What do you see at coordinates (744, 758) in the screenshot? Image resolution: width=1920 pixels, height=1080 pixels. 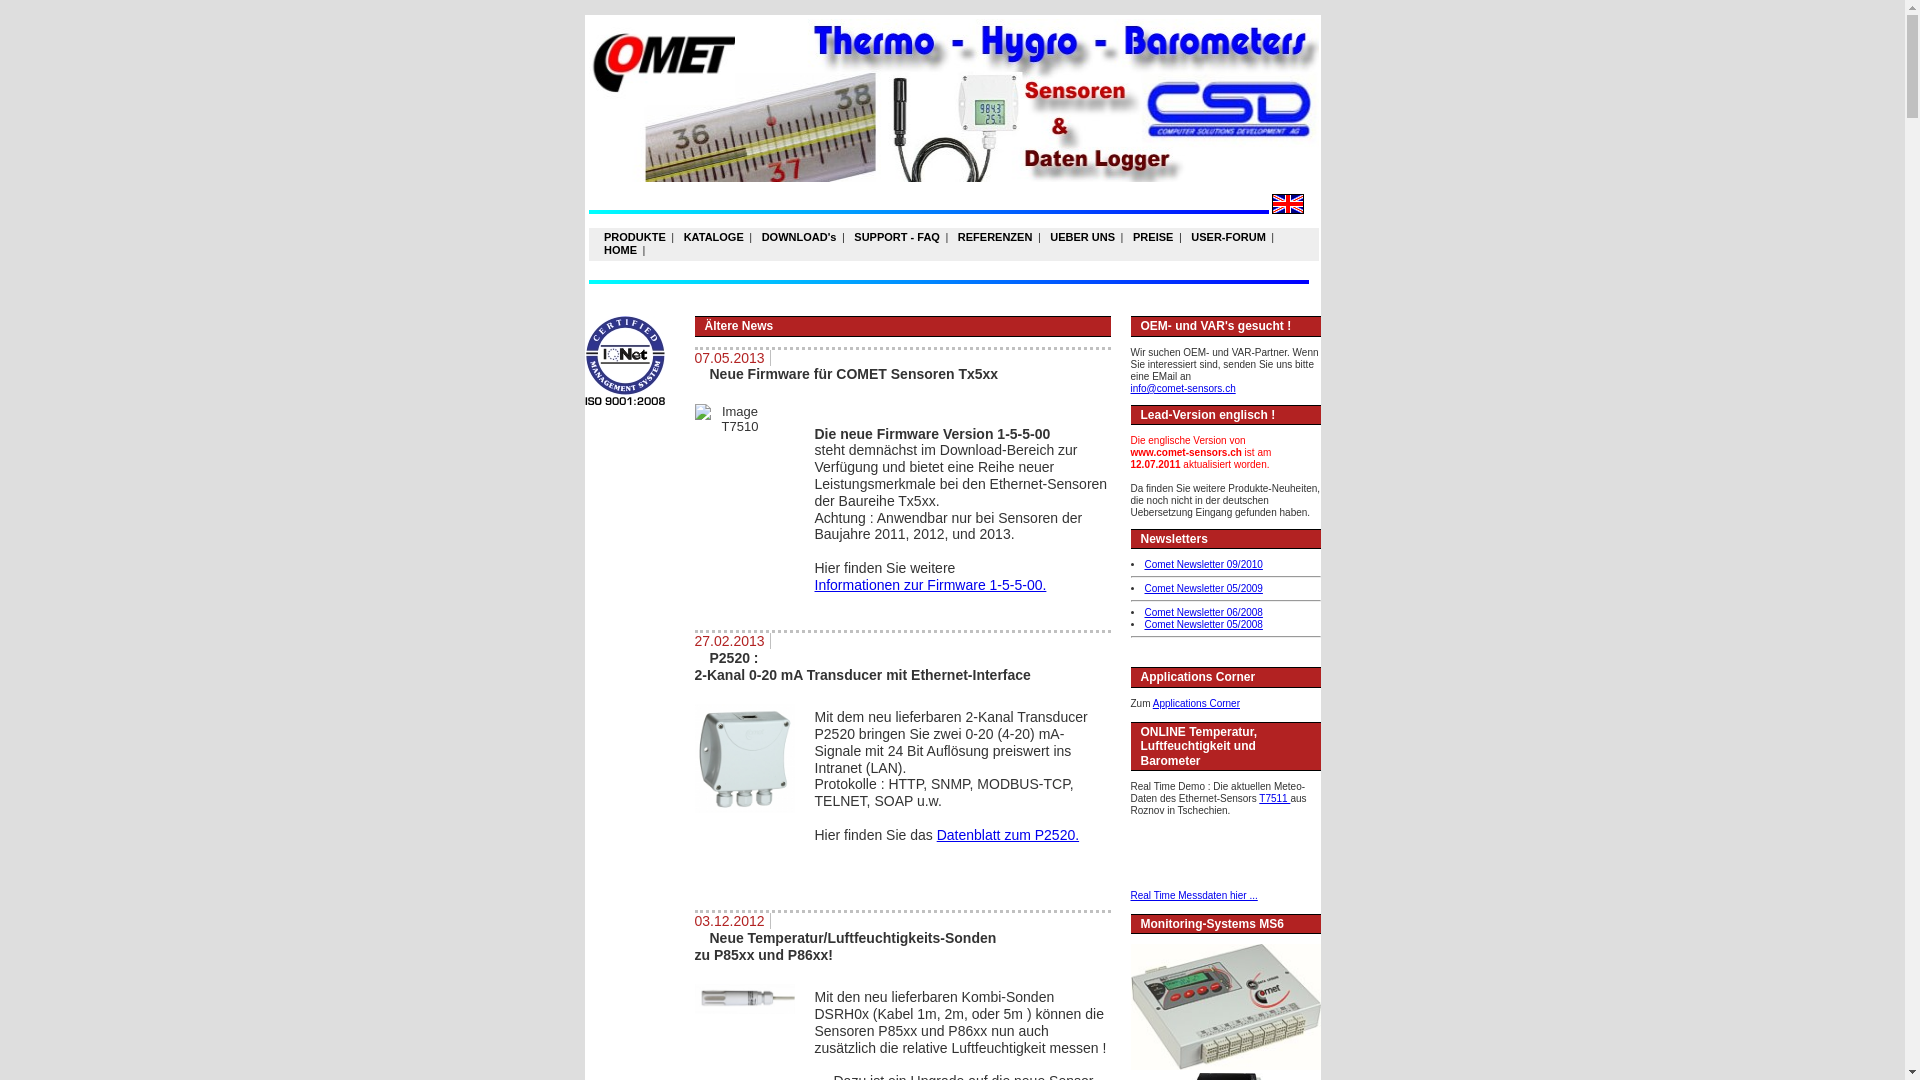 I see `P2520` at bounding box center [744, 758].